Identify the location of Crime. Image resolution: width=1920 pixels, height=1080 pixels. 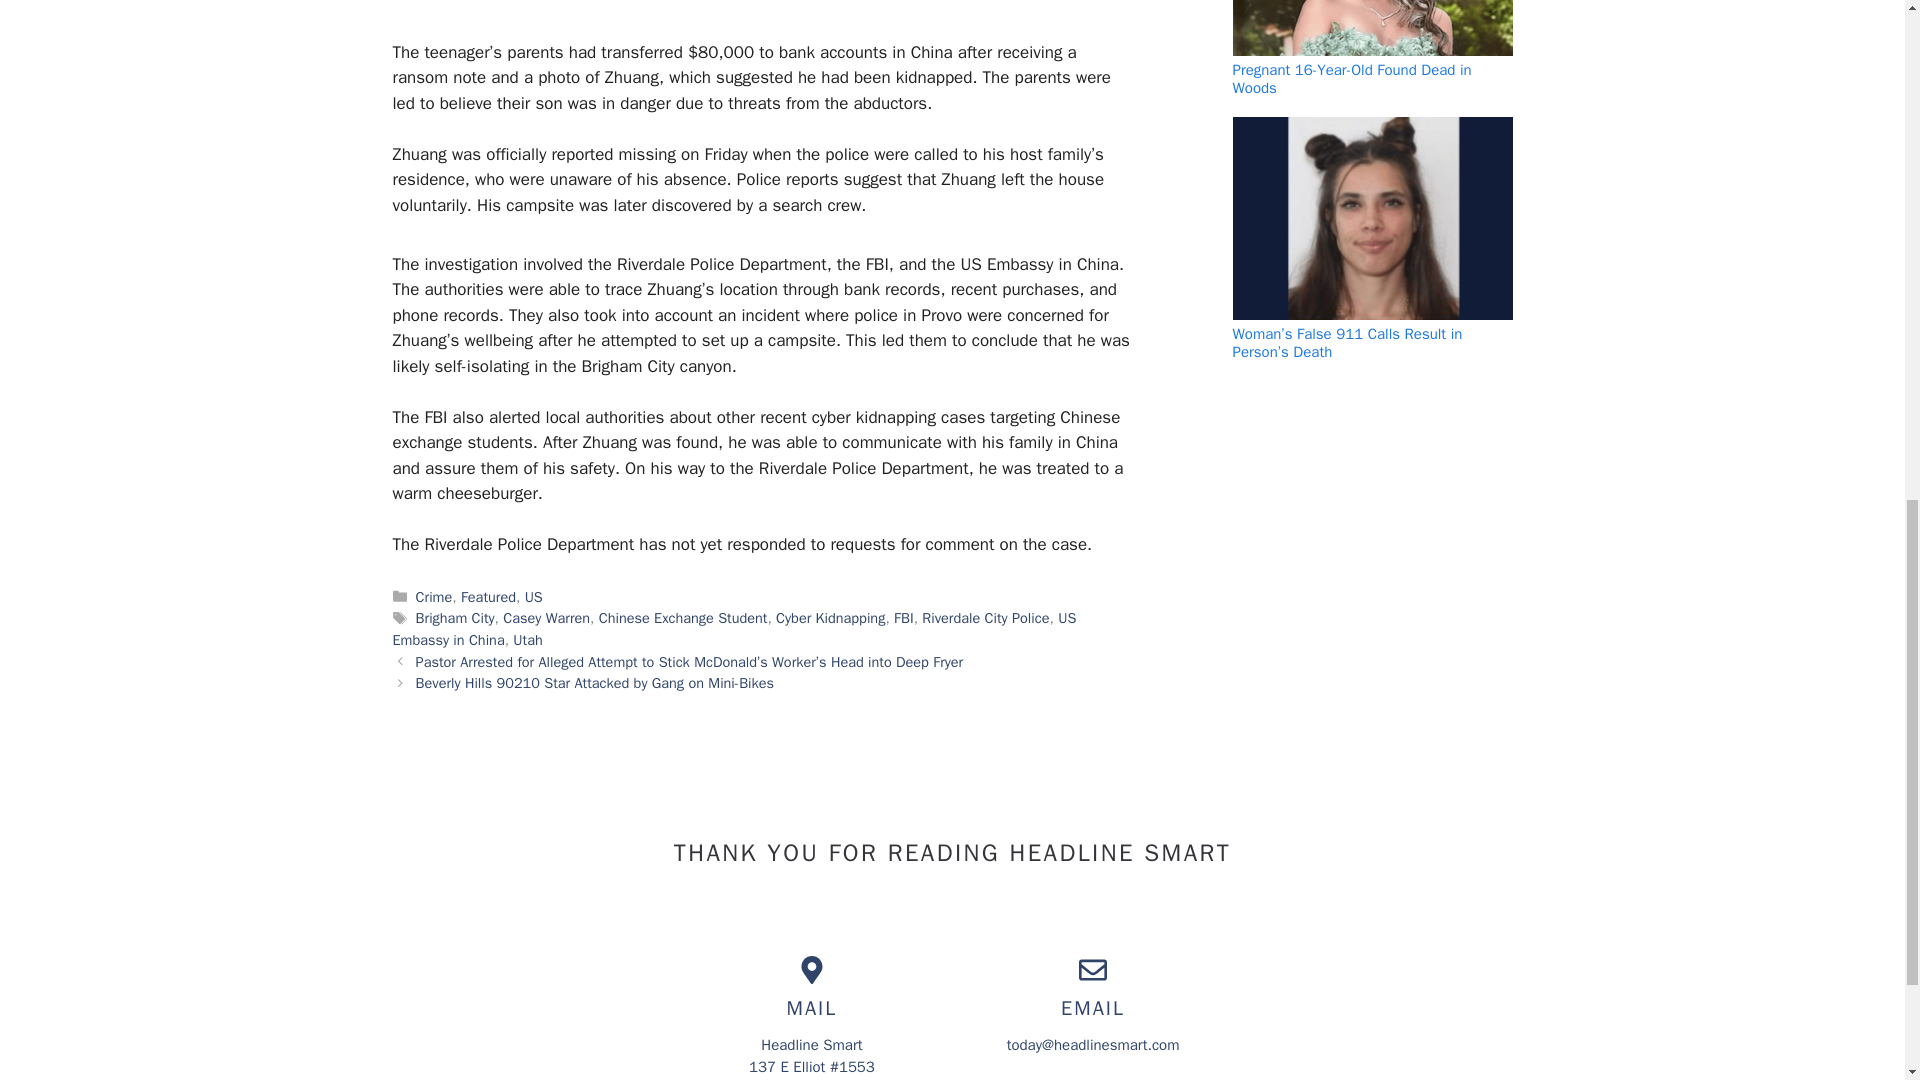
(434, 596).